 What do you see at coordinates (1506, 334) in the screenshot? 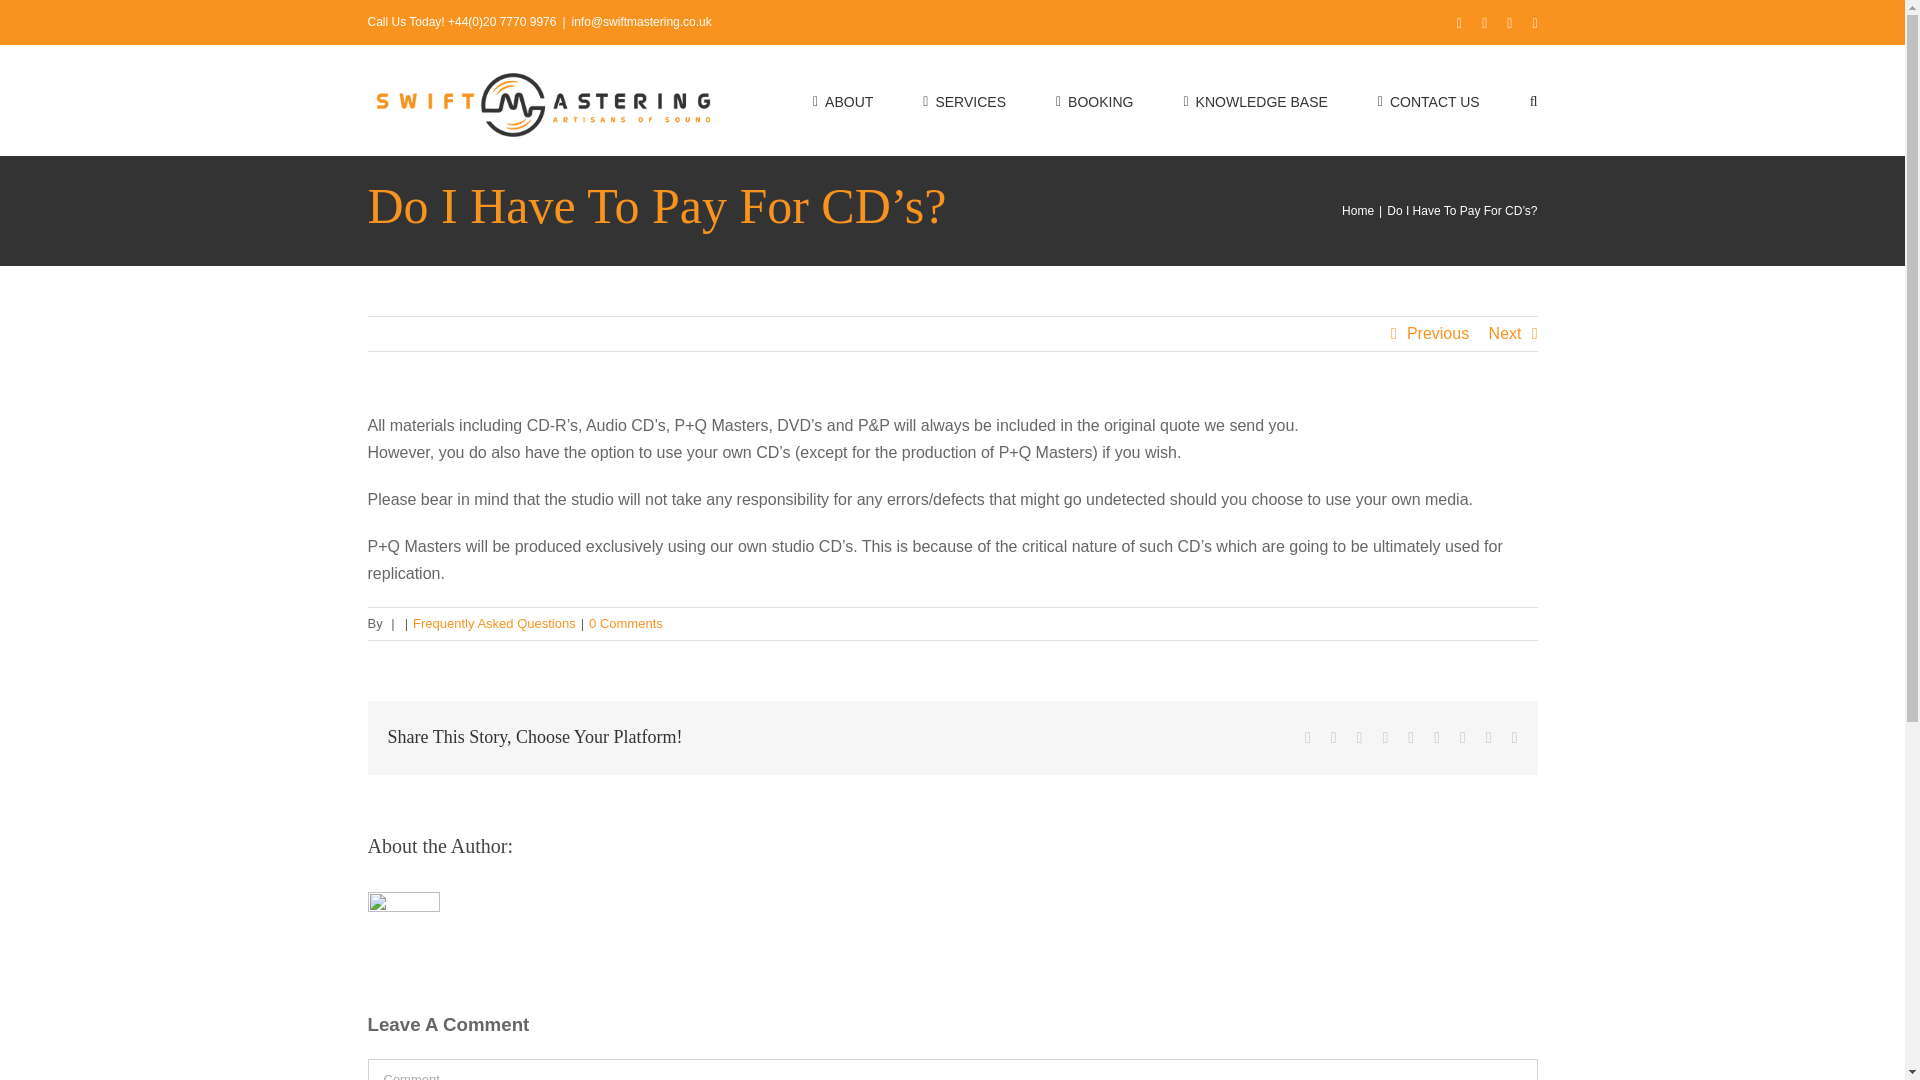
I see `Next` at bounding box center [1506, 334].